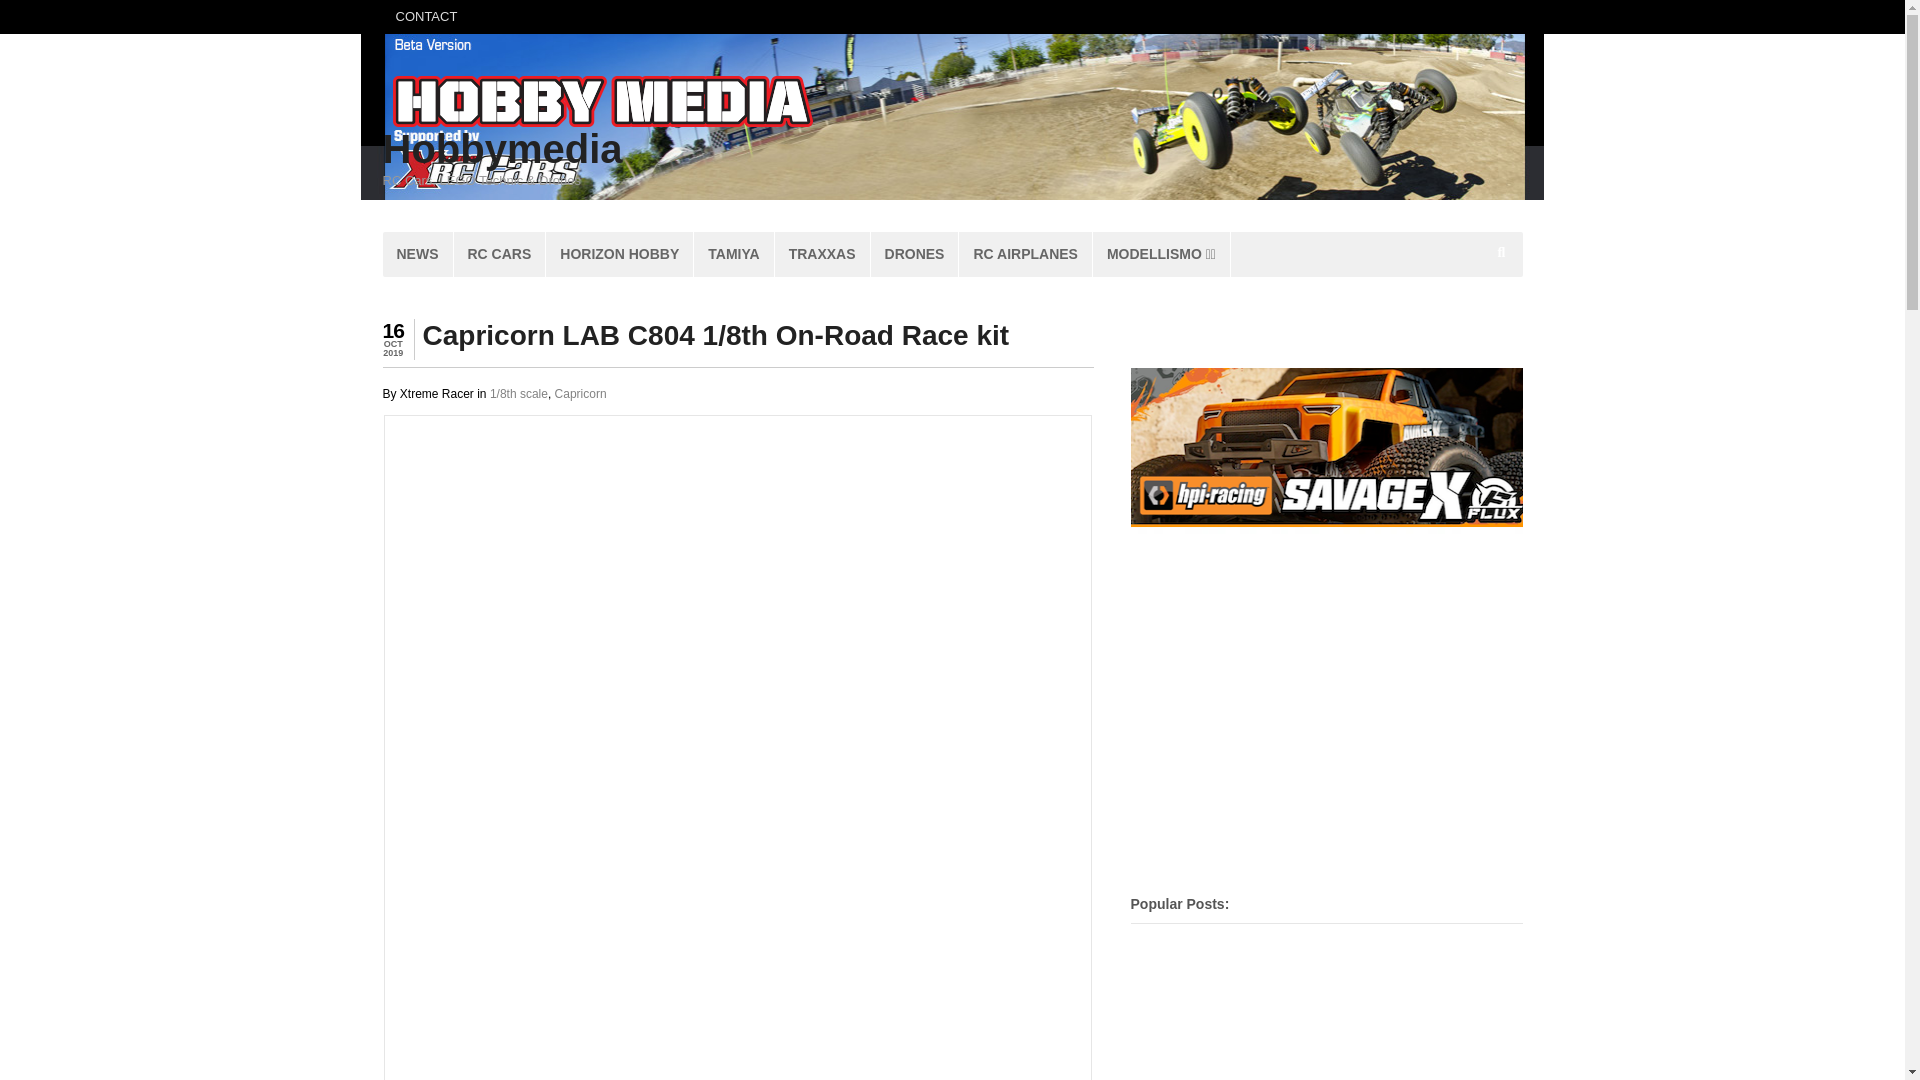 The height and width of the screenshot is (1080, 1920). Describe the element at coordinates (416, 254) in the screenshot. I see `NEWS` at that location.